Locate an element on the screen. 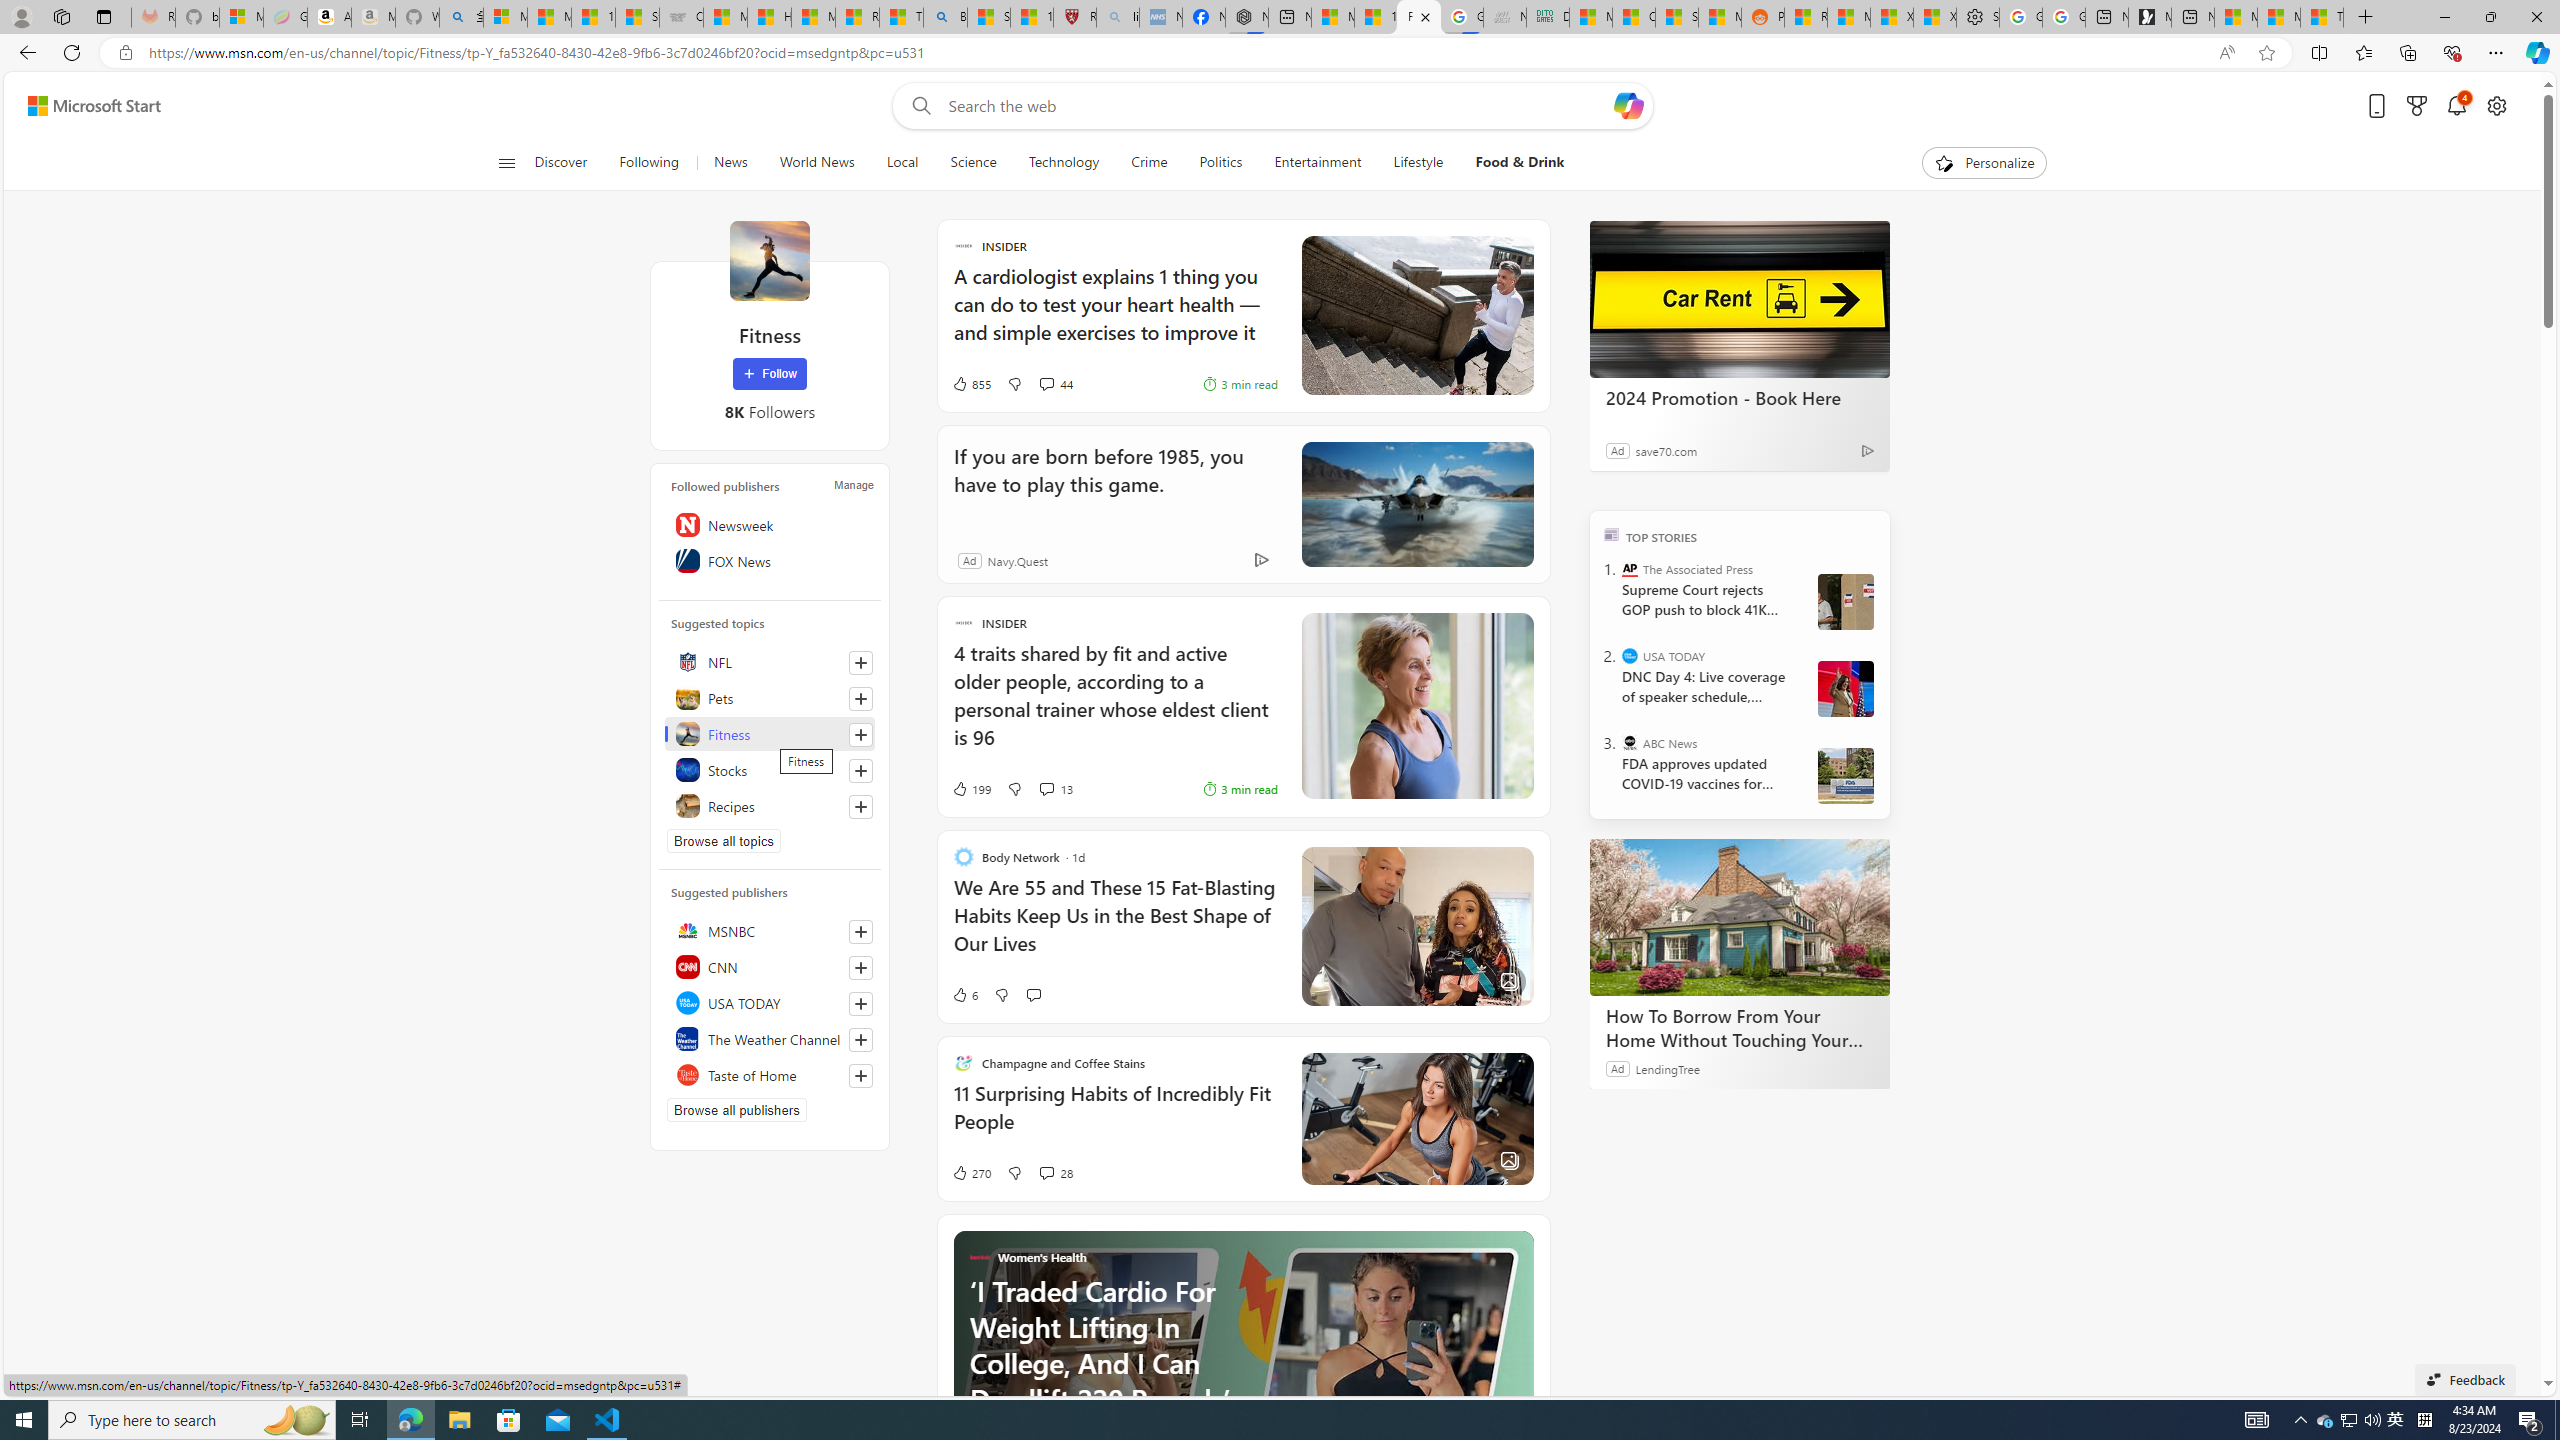  USA TODAY is located at coordinates (1630, 656).